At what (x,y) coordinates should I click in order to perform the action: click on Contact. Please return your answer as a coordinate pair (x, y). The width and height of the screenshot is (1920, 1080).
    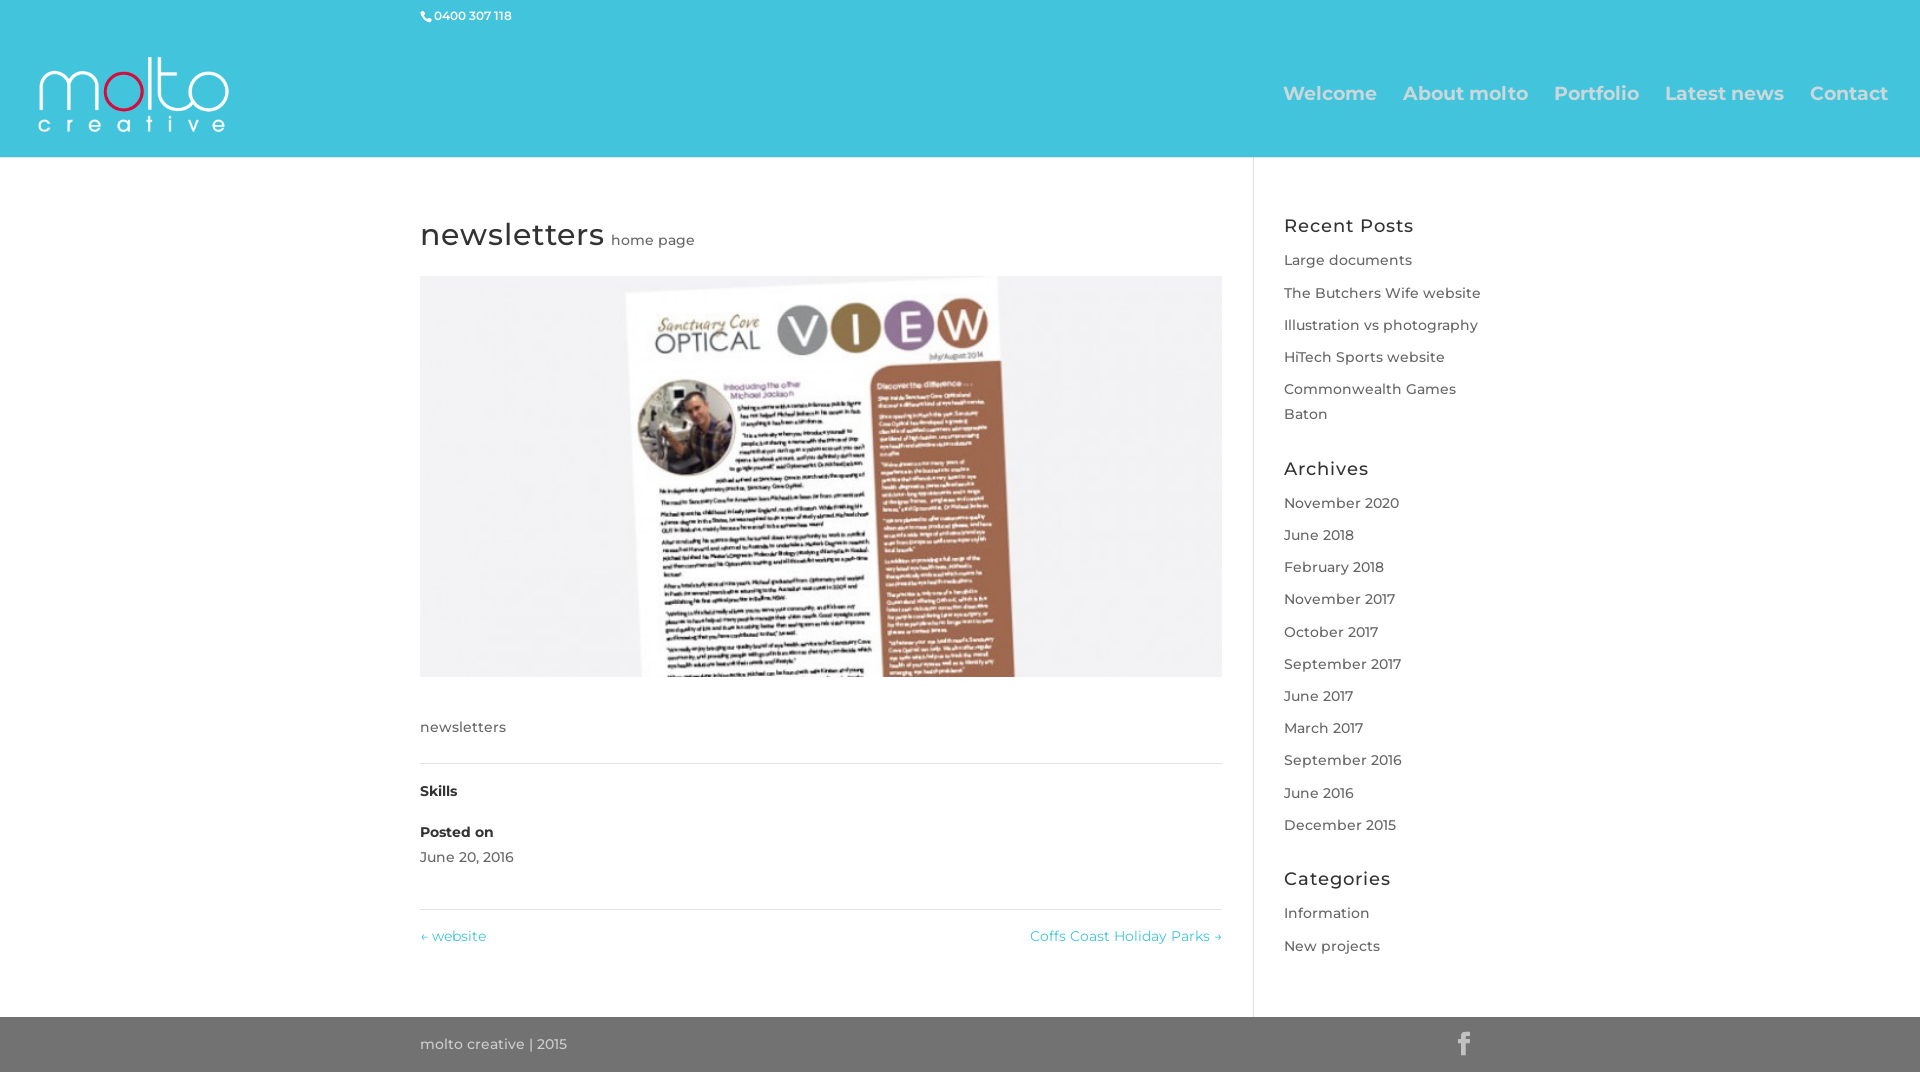
    Looking at the image, I should click on (1849, 122).